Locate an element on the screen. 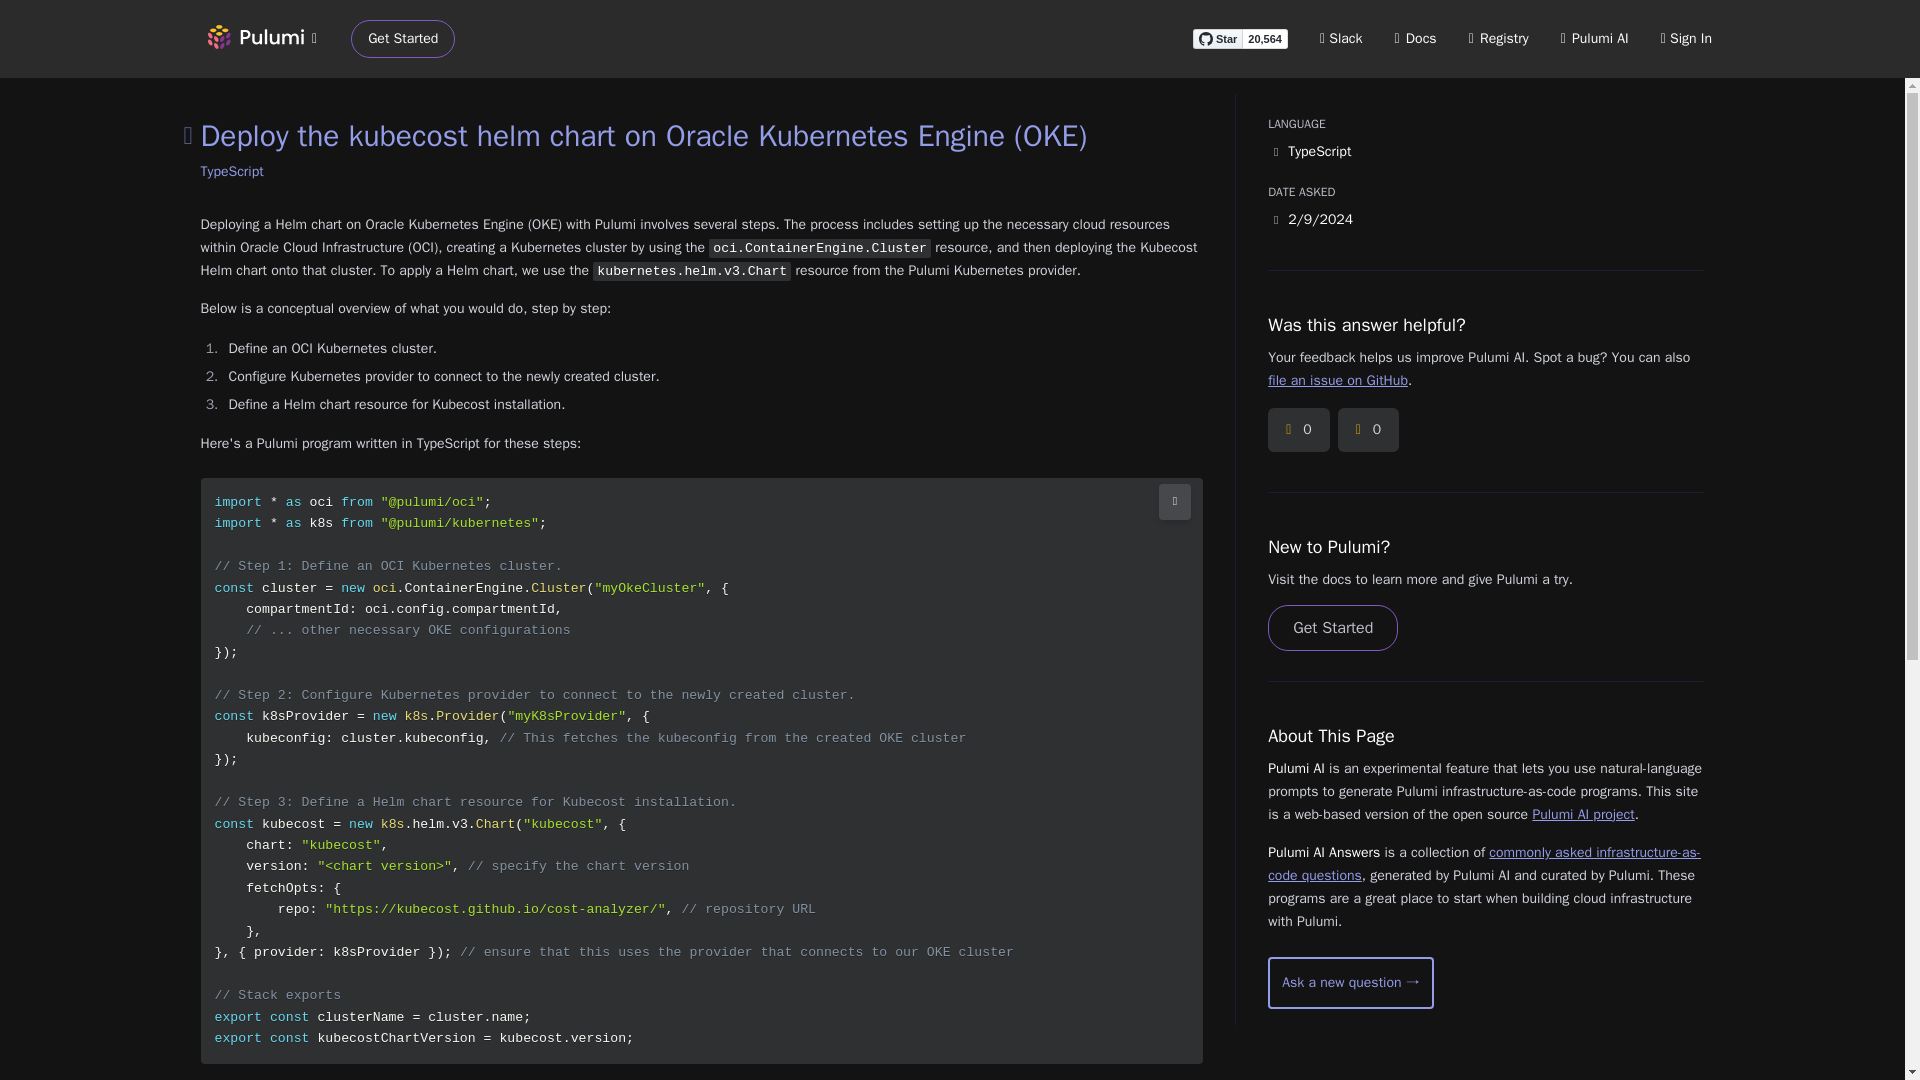 Image resolution: width=1920 pixels, height=1080 pixels. Slack is located at coordinates (1342, 38).